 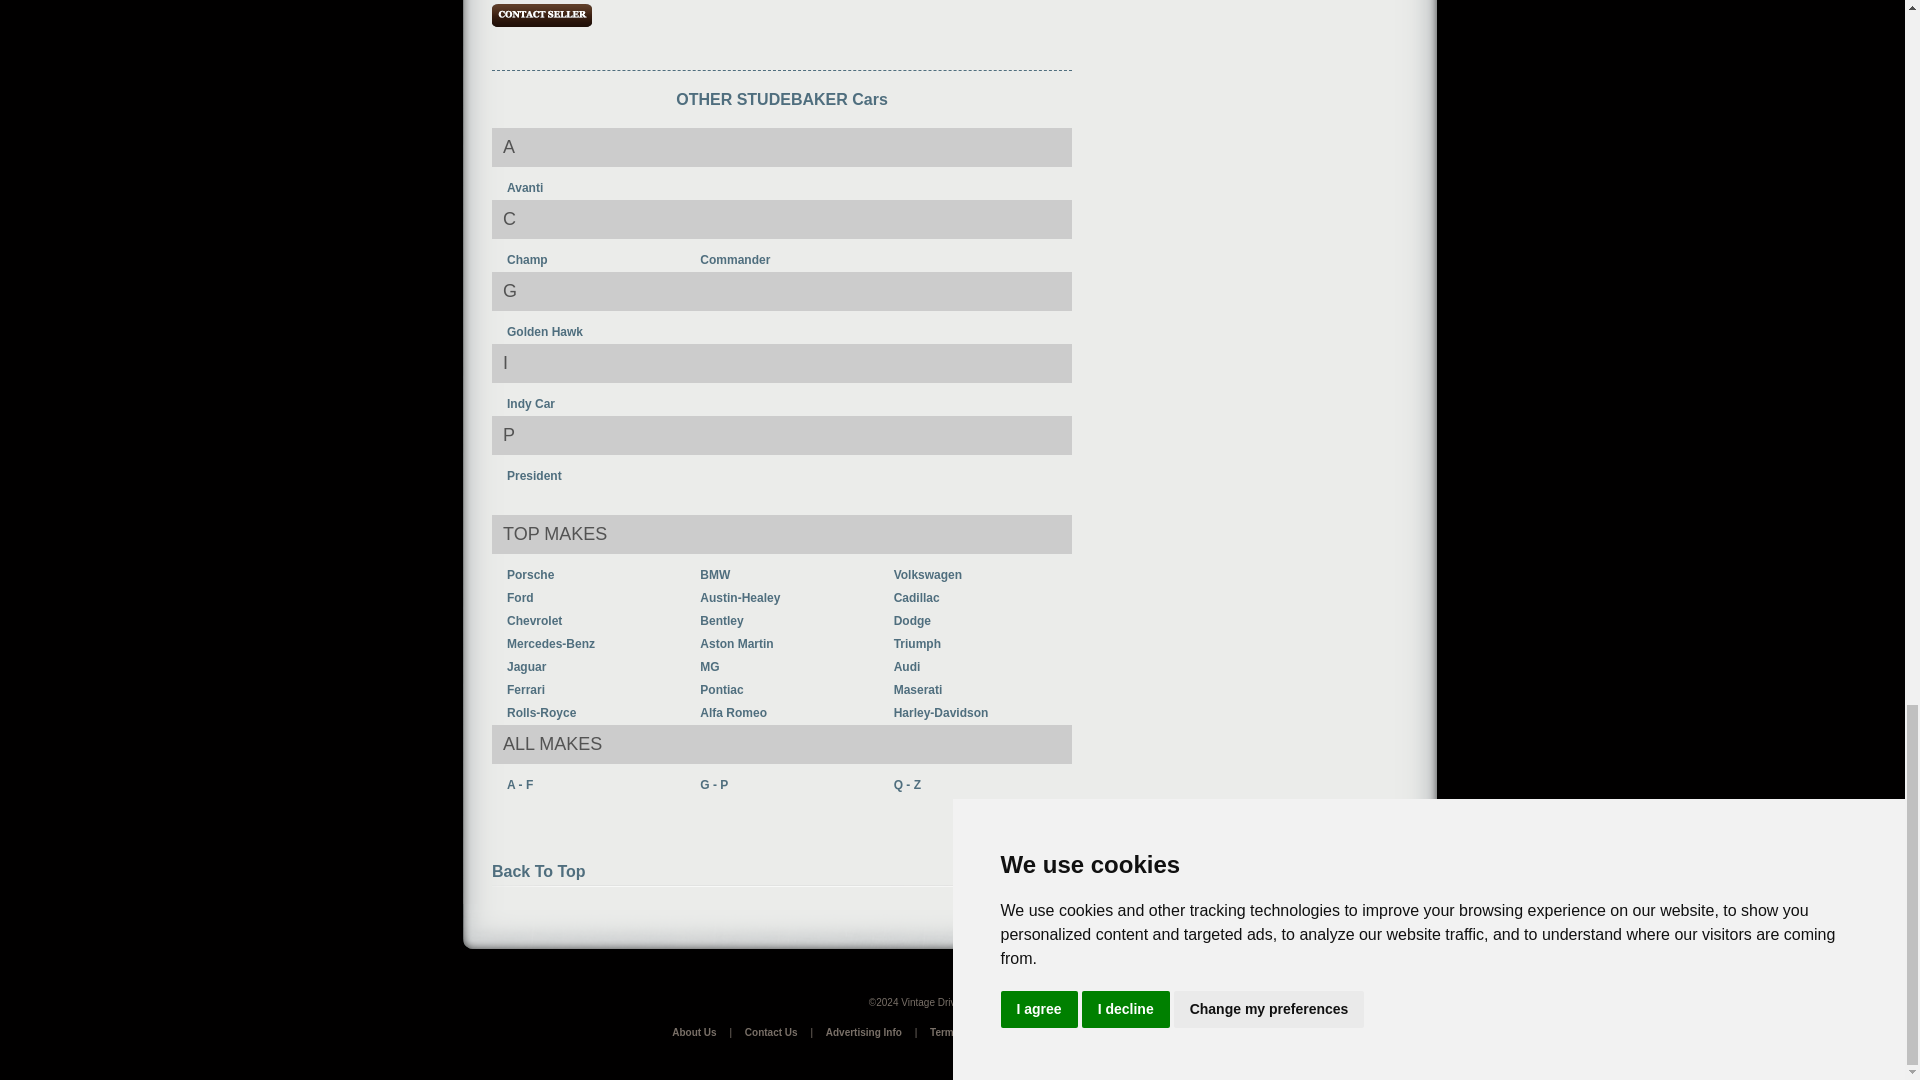 I want to click on Commander, so click(x=734, y=259).